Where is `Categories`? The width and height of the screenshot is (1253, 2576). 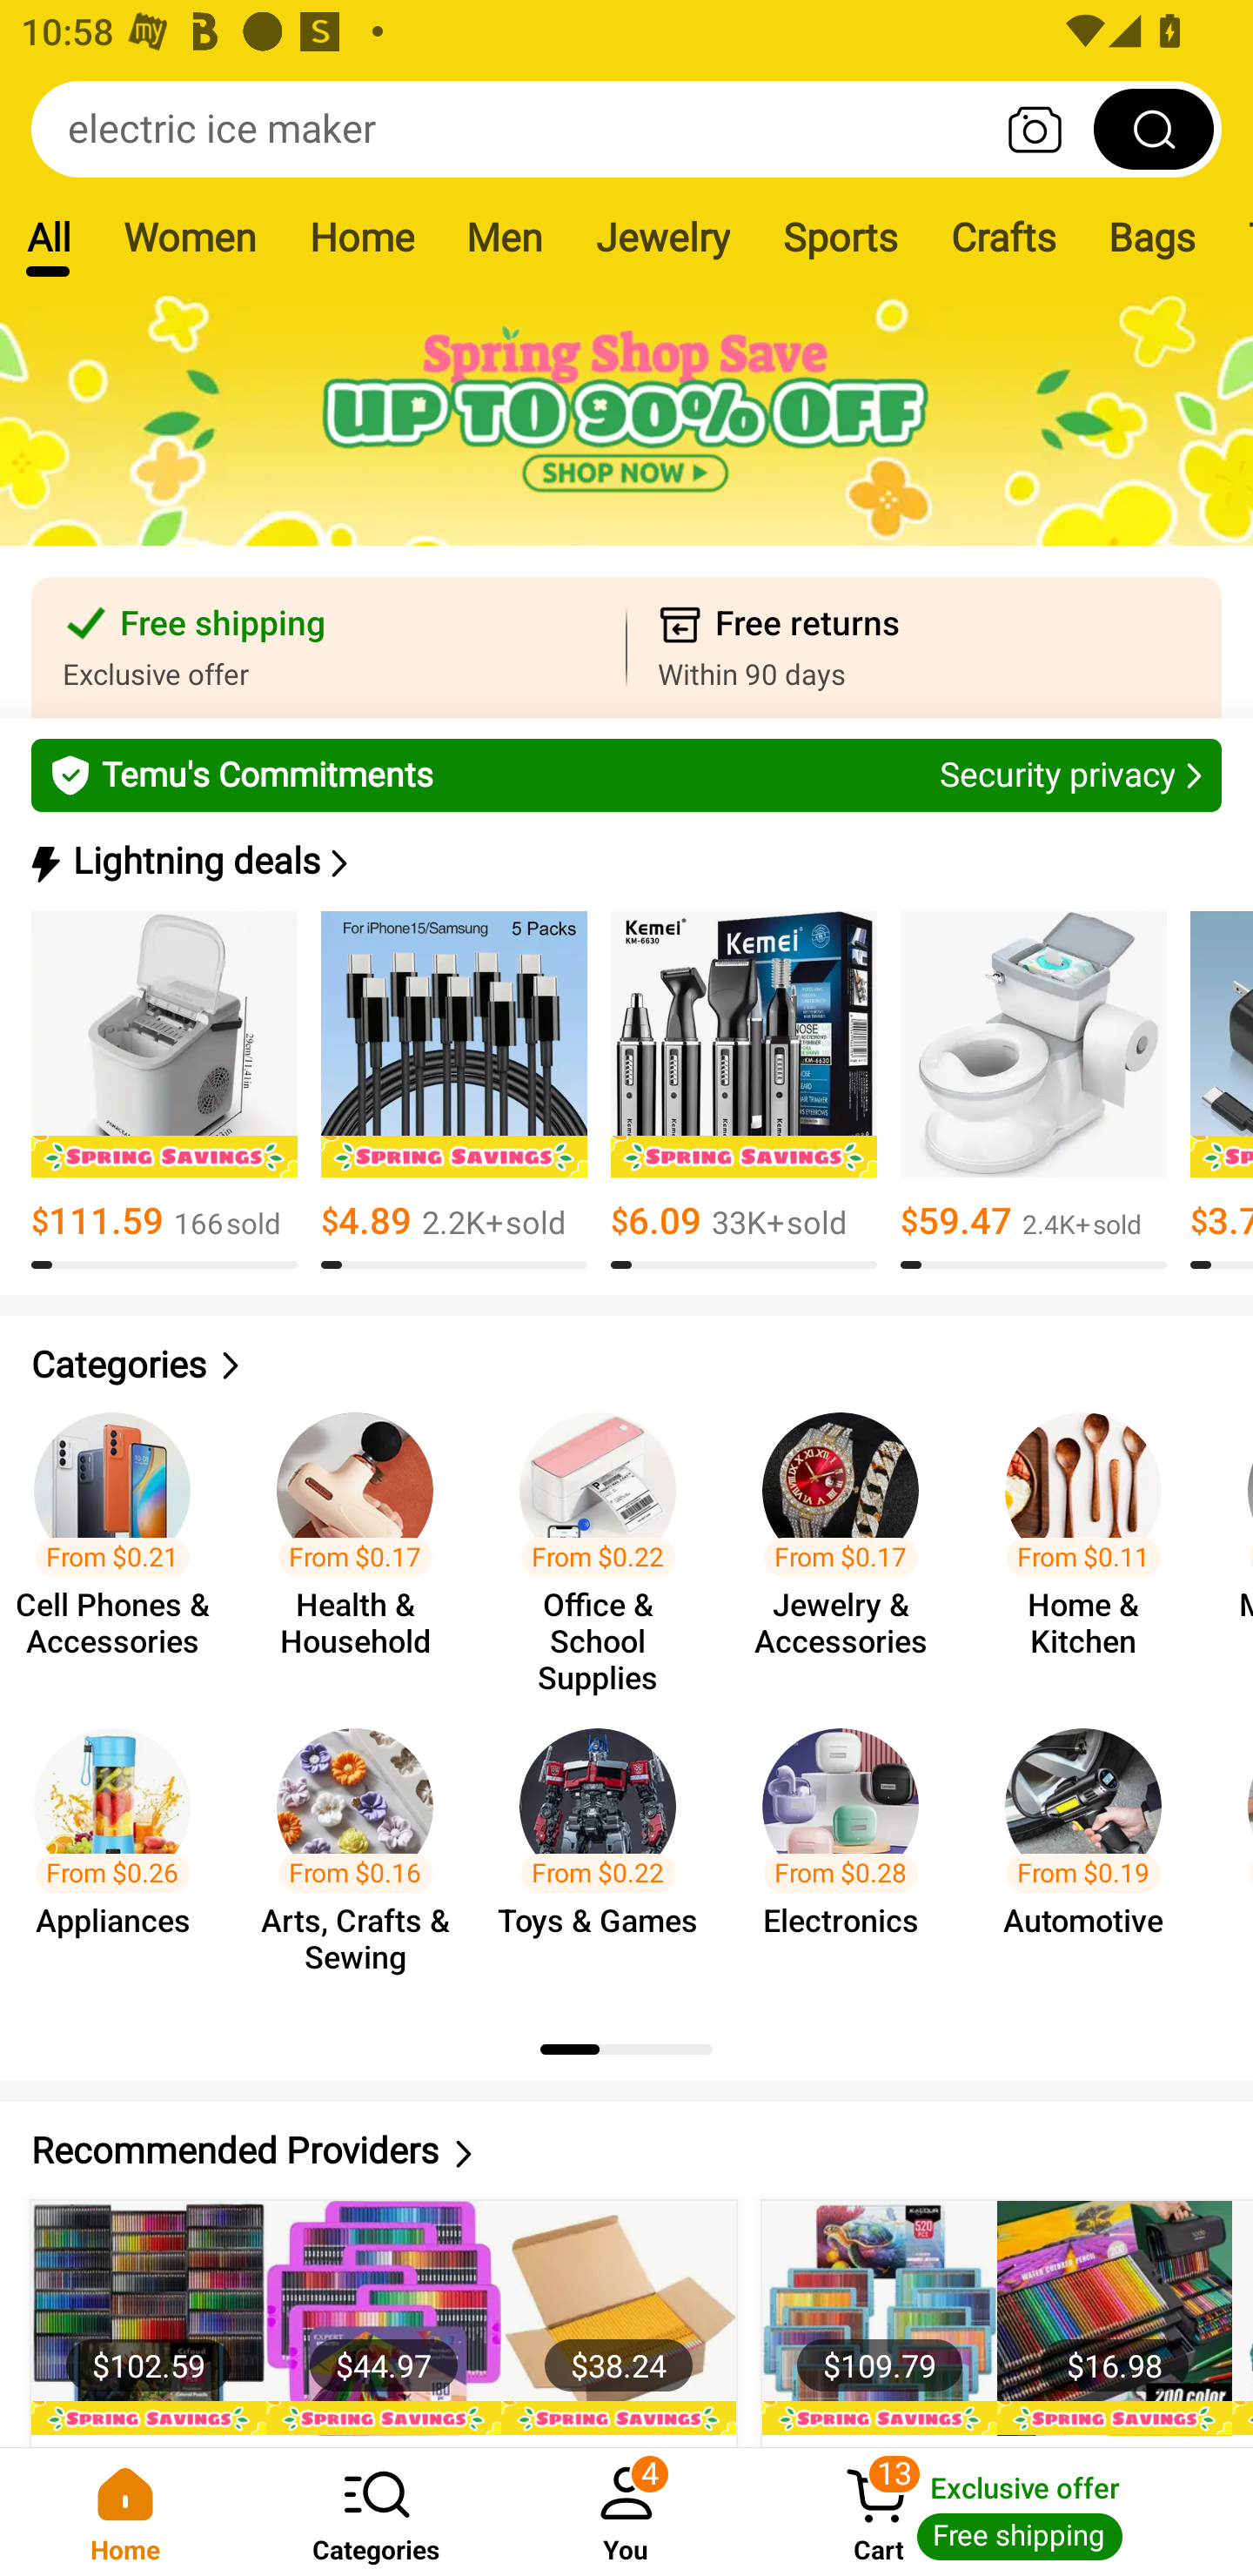 Categories is located at coordinates (376, 2512).